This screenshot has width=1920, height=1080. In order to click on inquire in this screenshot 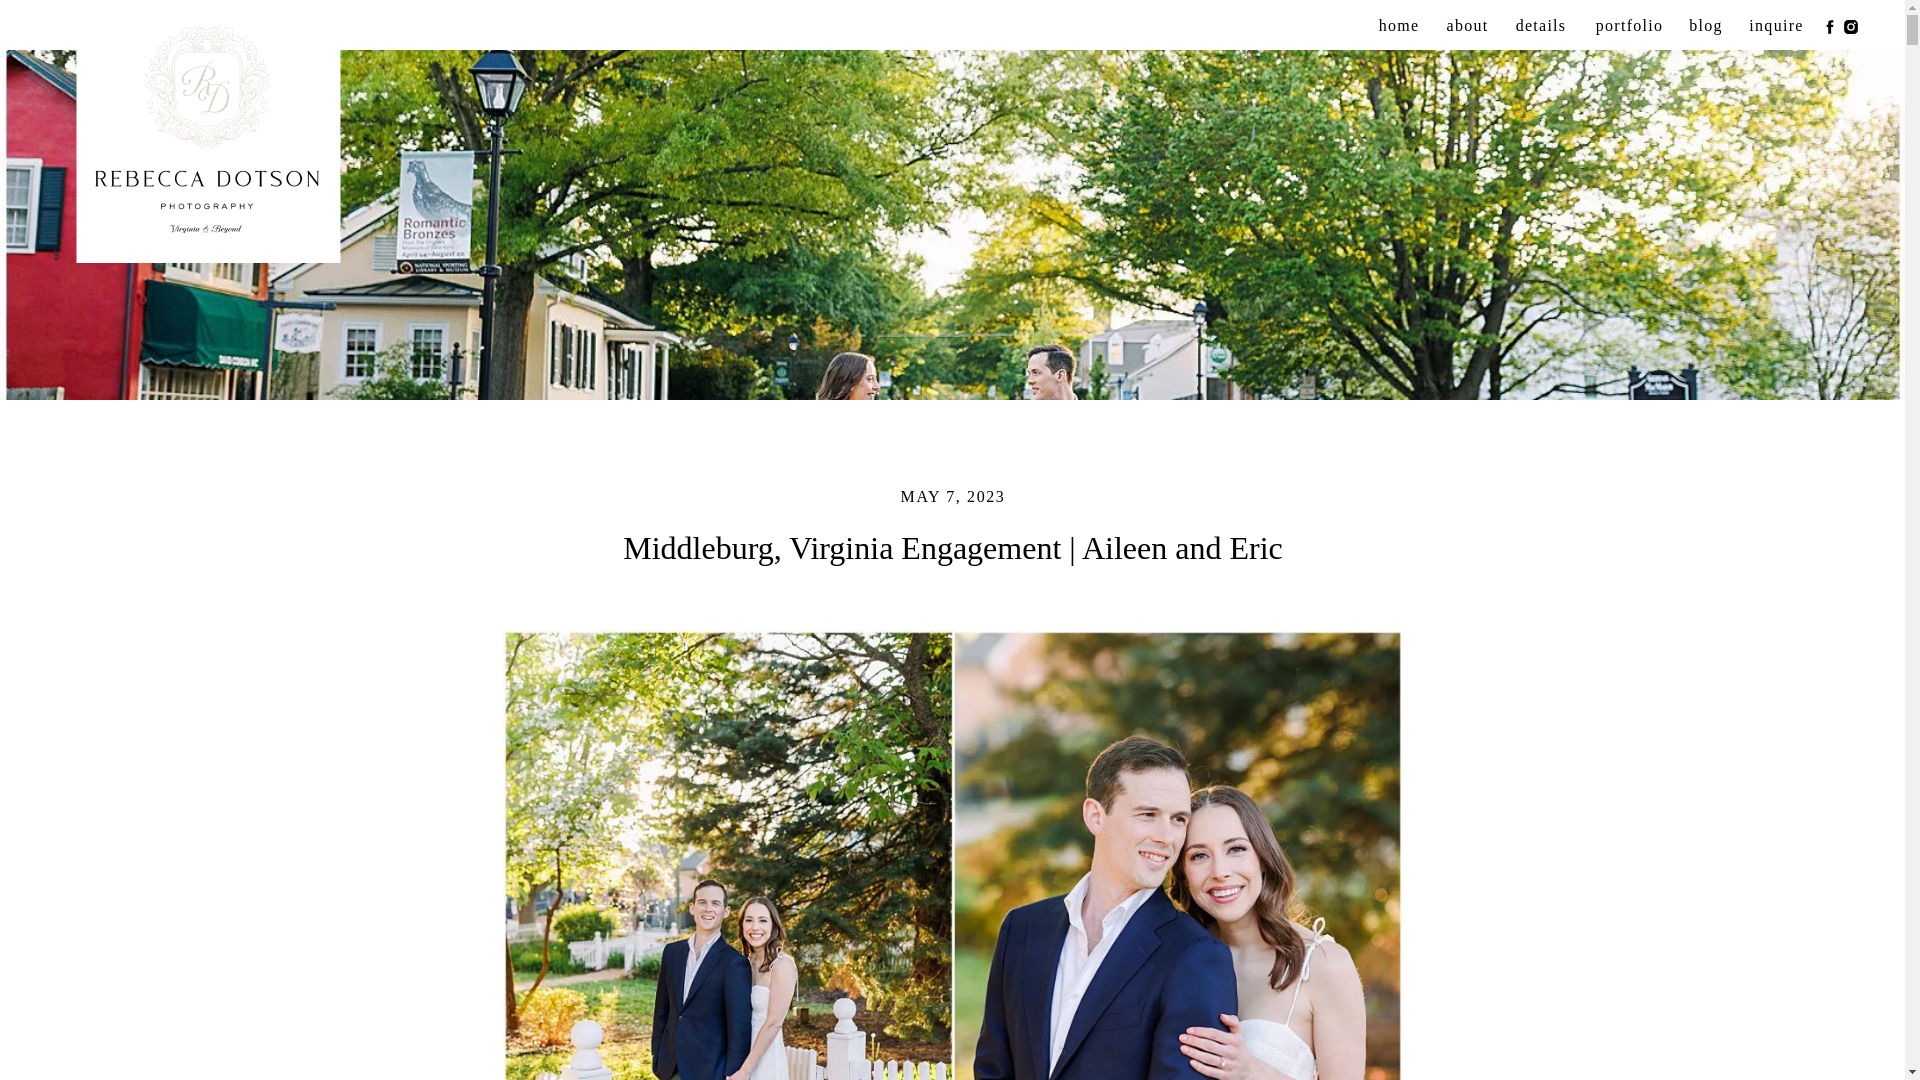, I will do `click(1776, 26)`.